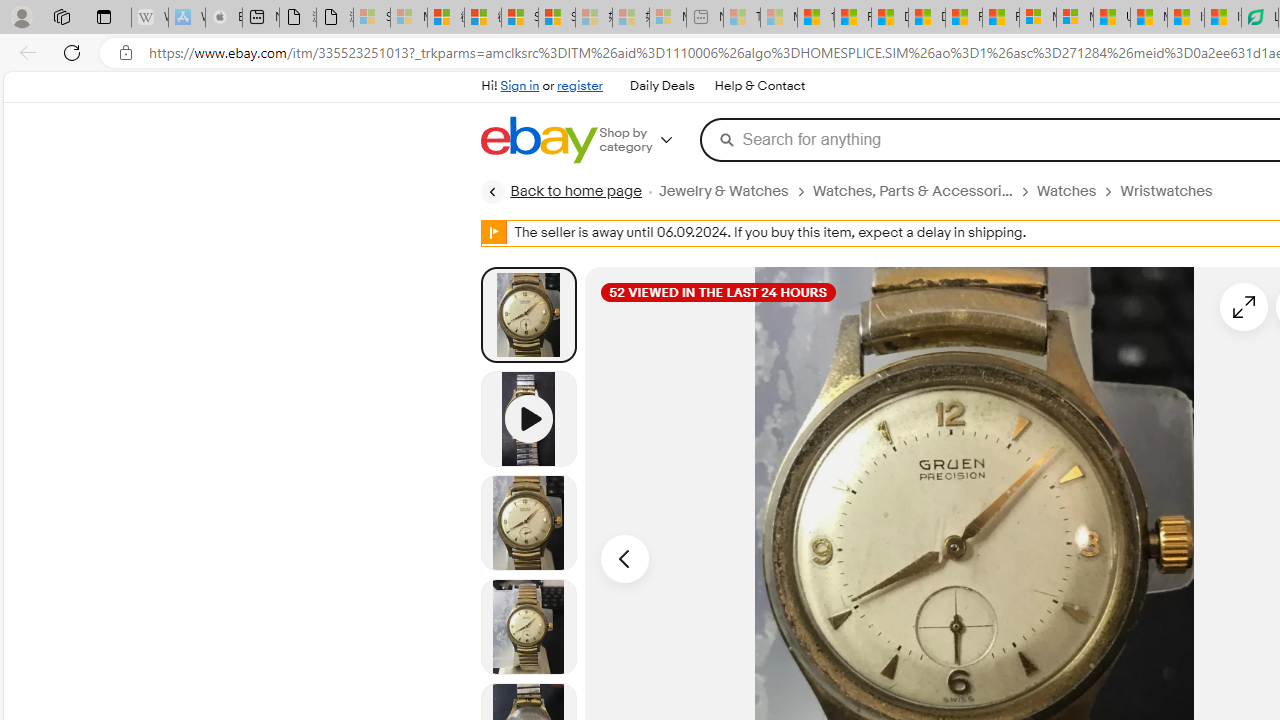  I want to click on Opens image gallery, so click(1244, 306).